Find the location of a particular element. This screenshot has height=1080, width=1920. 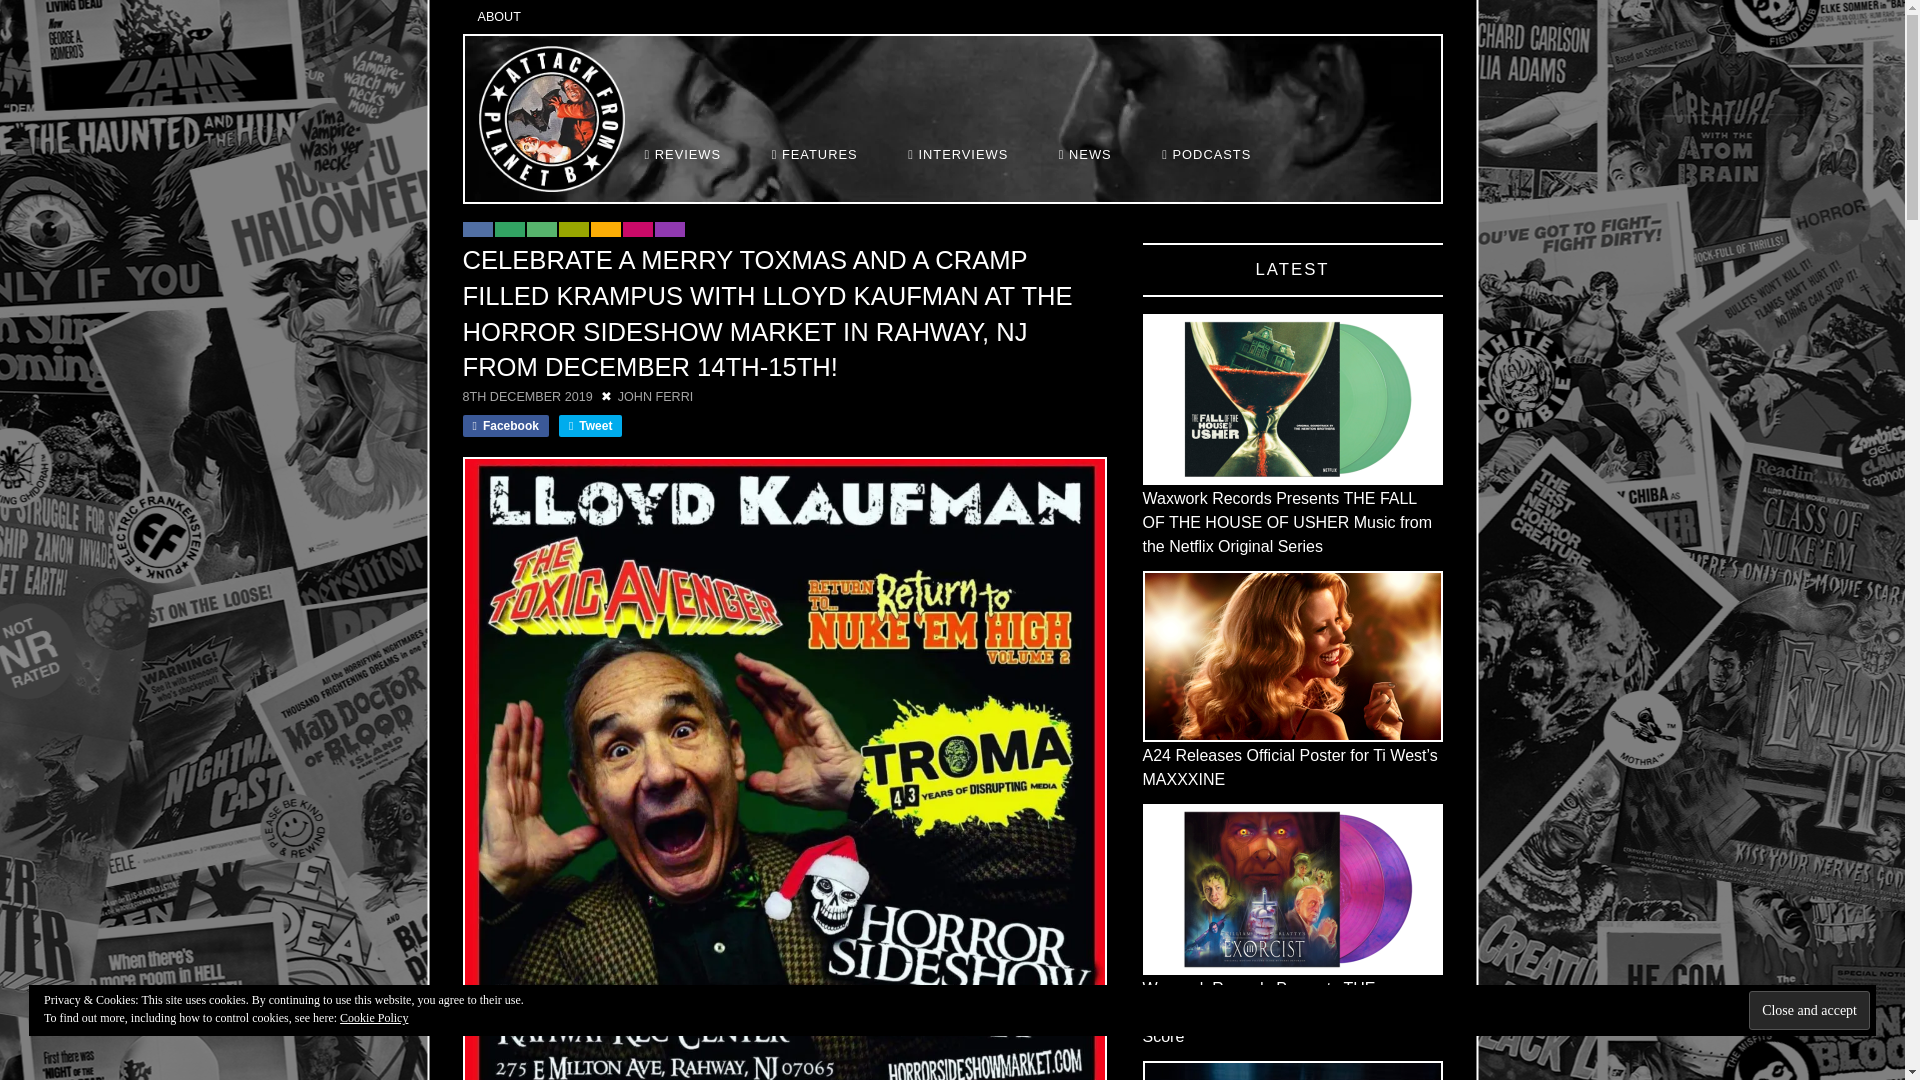

Film is located at coordinates (572, 229).